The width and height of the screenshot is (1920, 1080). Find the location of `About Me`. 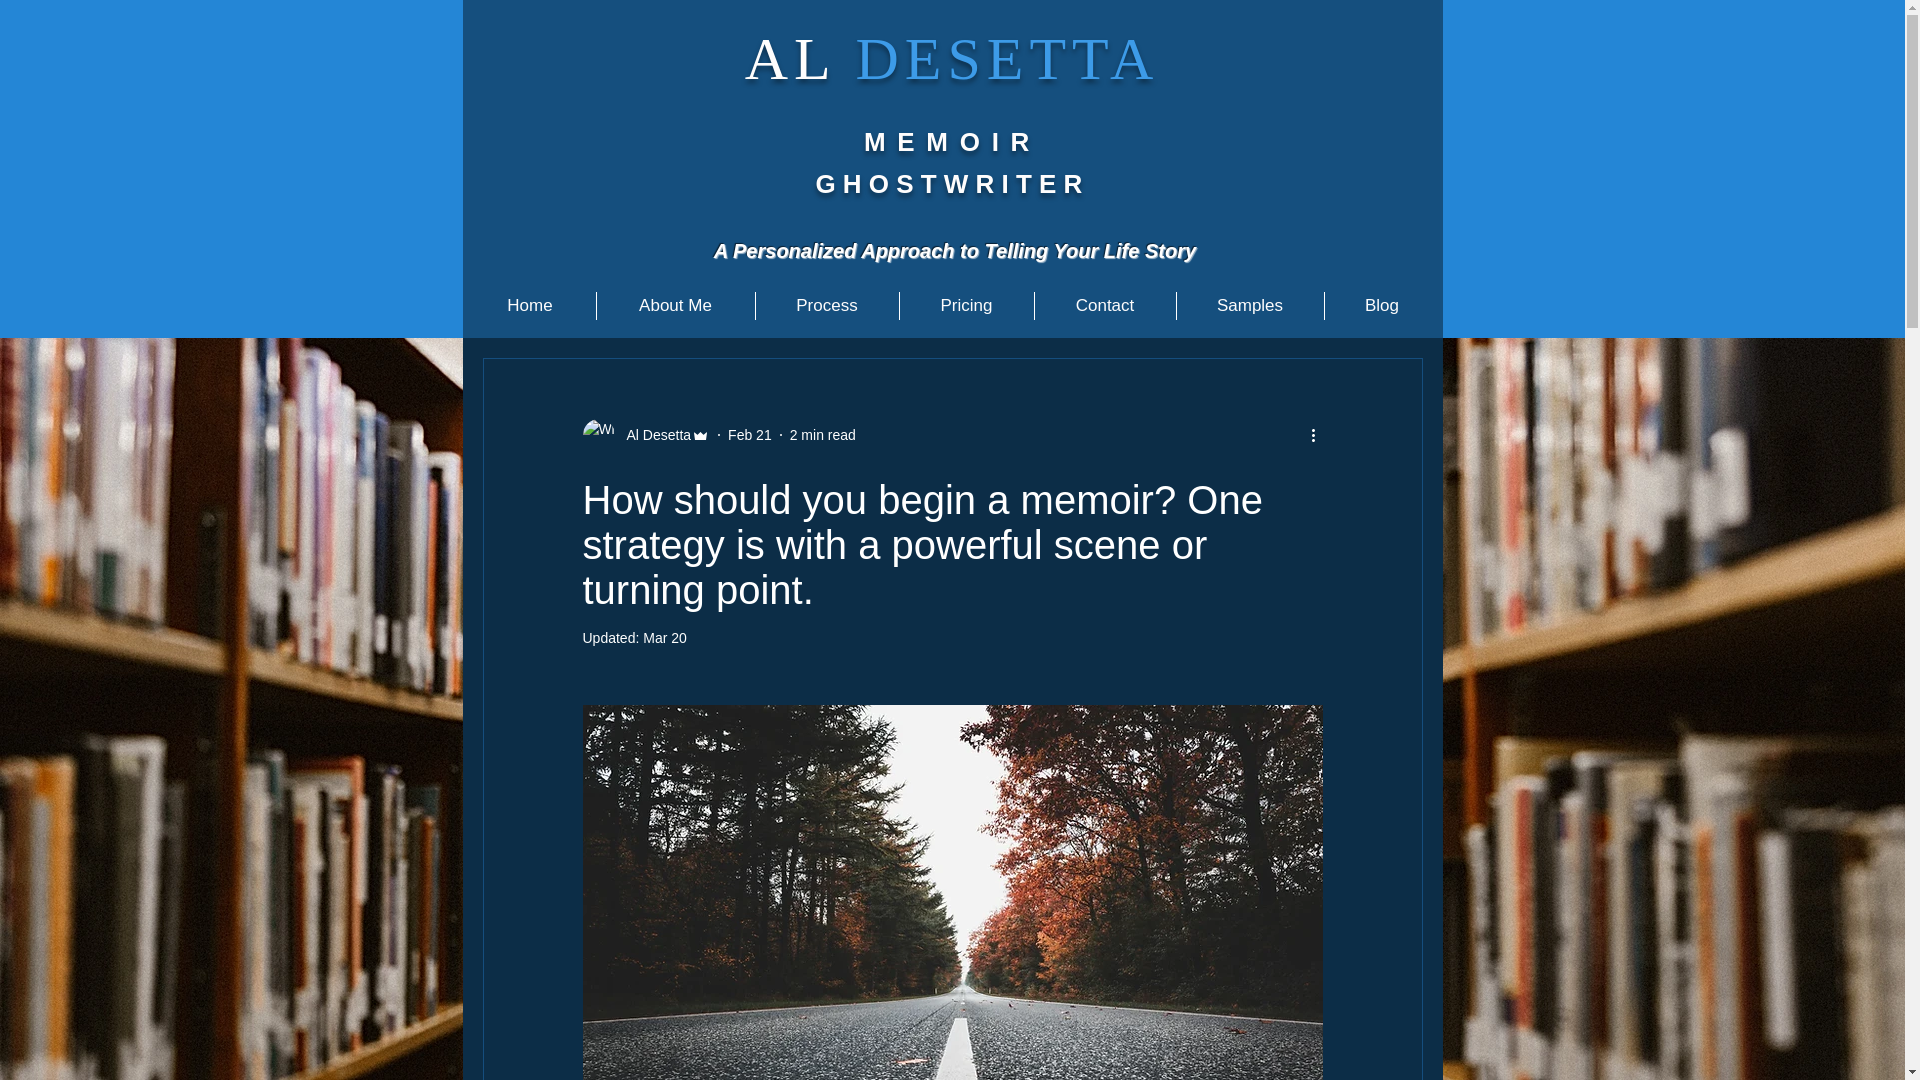

About Me is located at coordinates (674, 305).